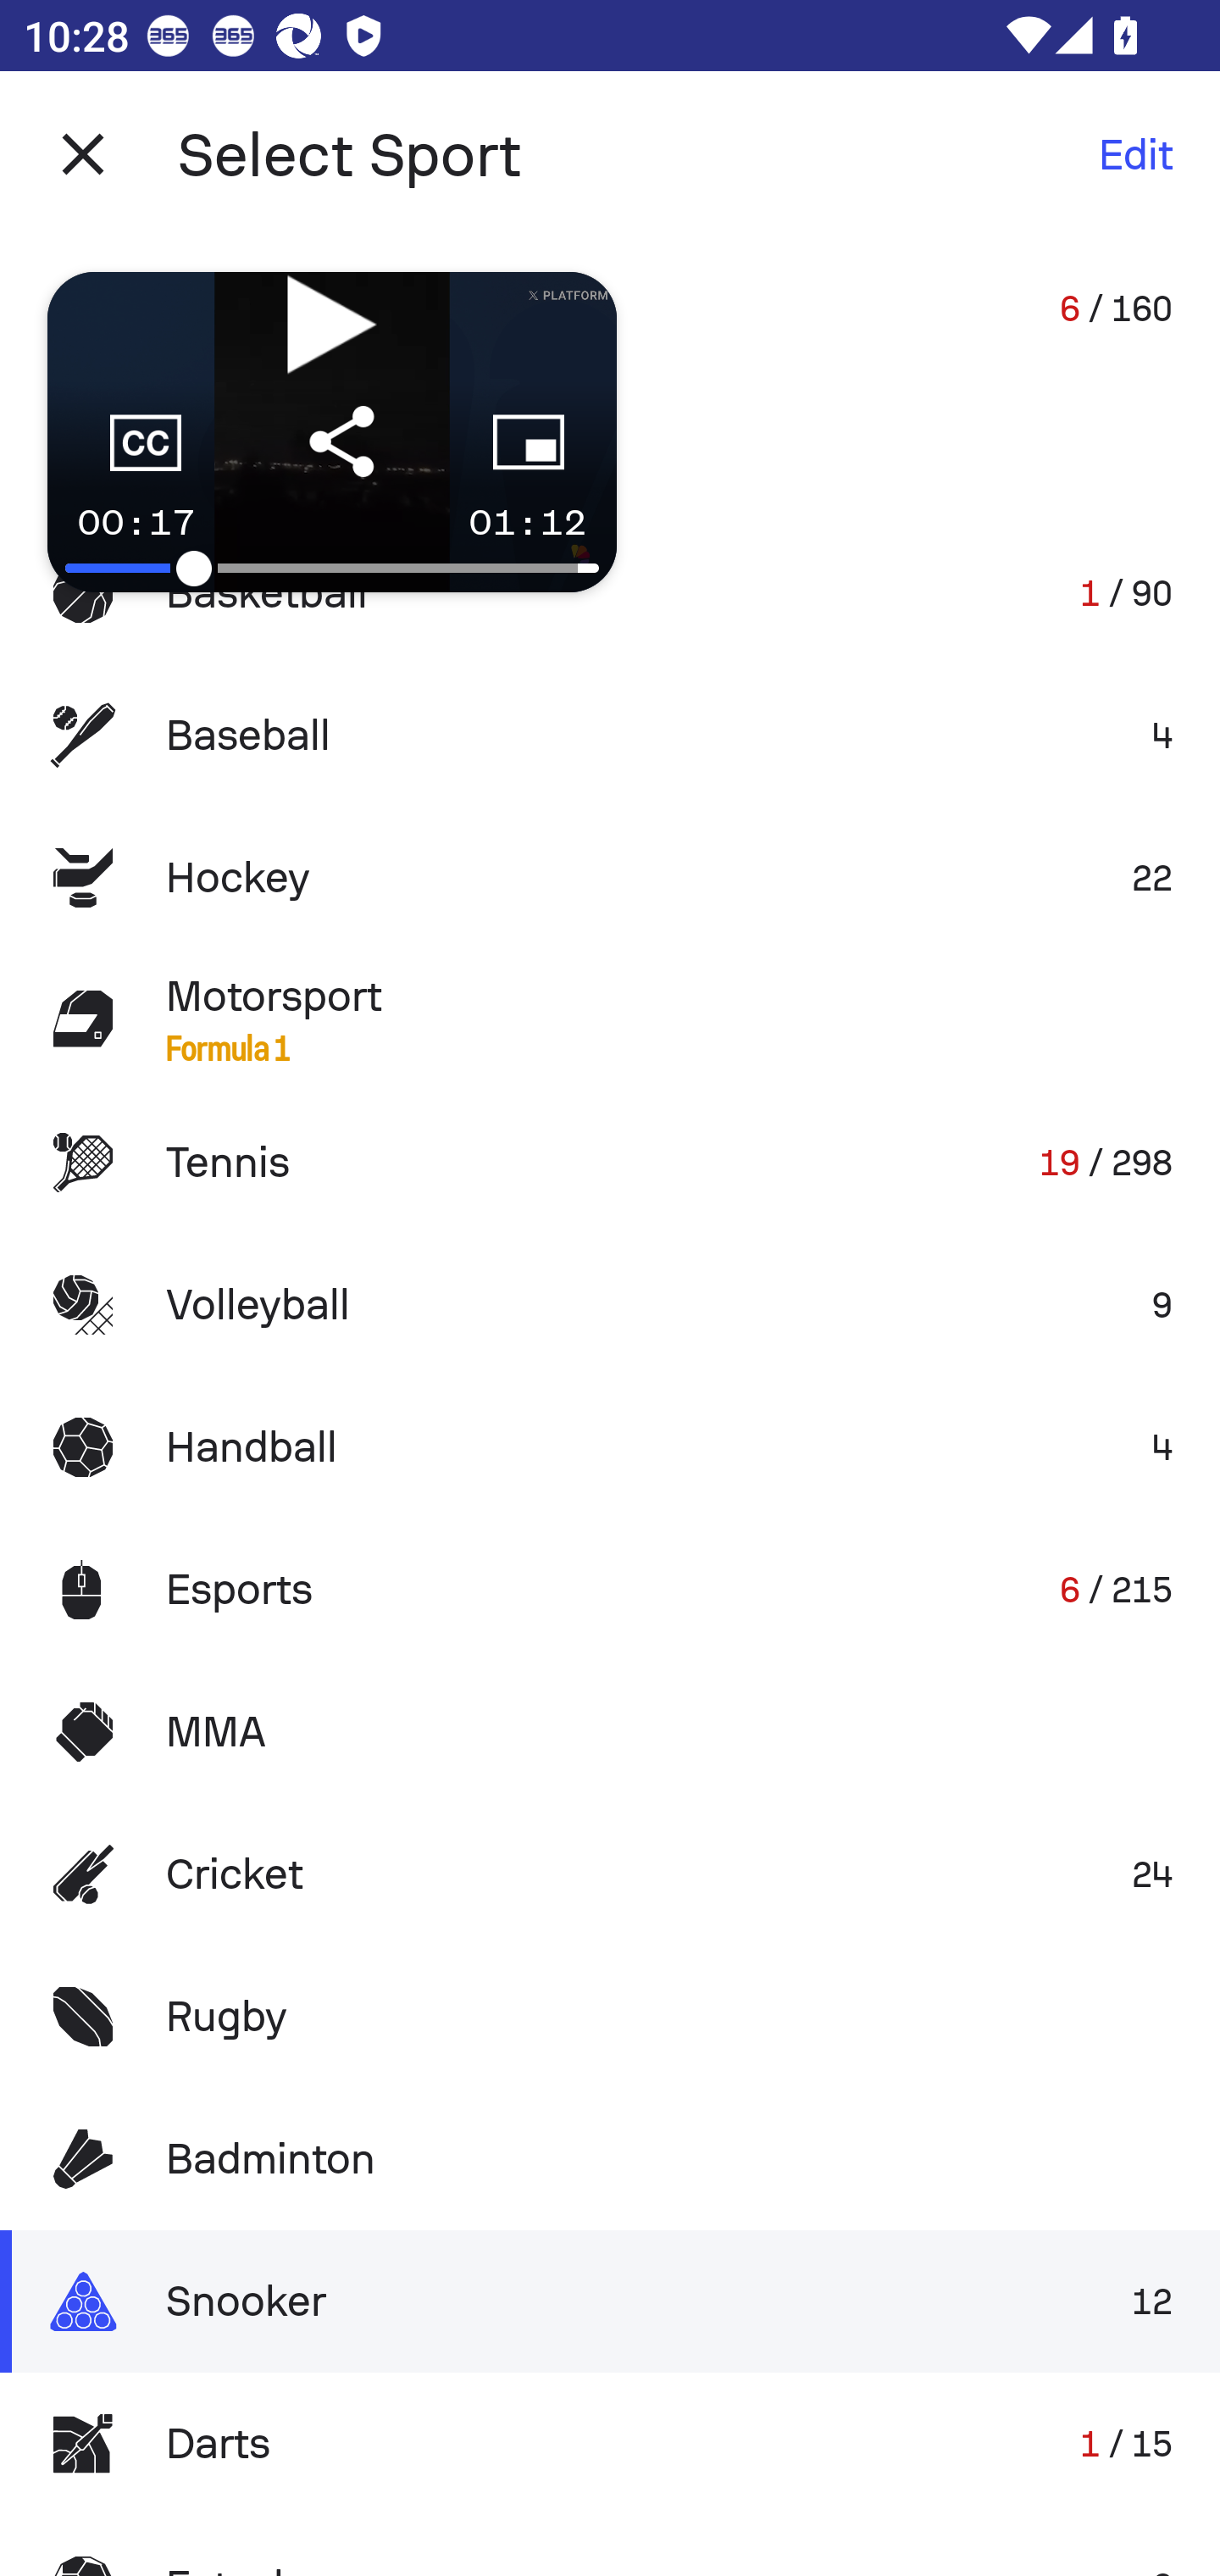 The height and width of the screenshot is (2576, 1220). I want to click on MMA, so click(610, 1732).